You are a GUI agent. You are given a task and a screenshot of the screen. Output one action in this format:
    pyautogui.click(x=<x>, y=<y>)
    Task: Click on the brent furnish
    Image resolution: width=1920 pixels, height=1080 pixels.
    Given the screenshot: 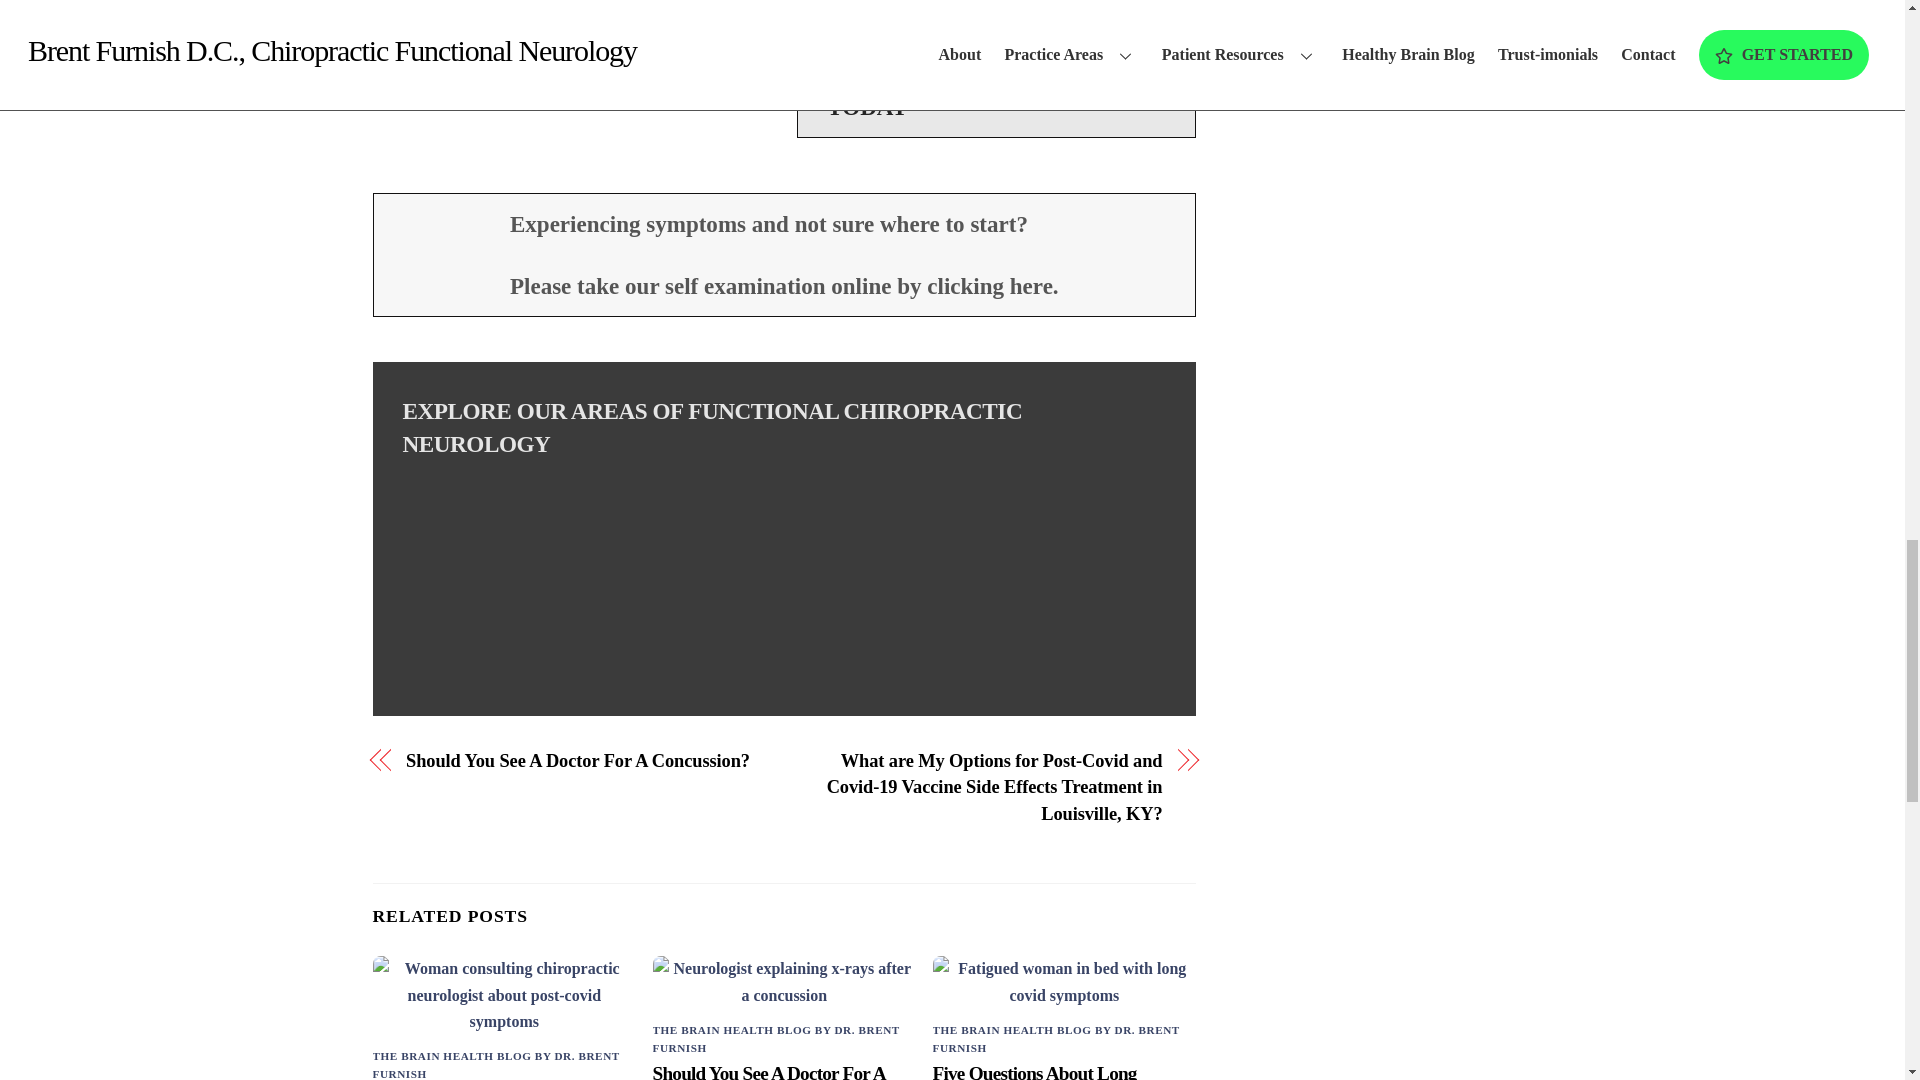 What is the action you would take?
    pyautogui.click(x=996, y=12)
    